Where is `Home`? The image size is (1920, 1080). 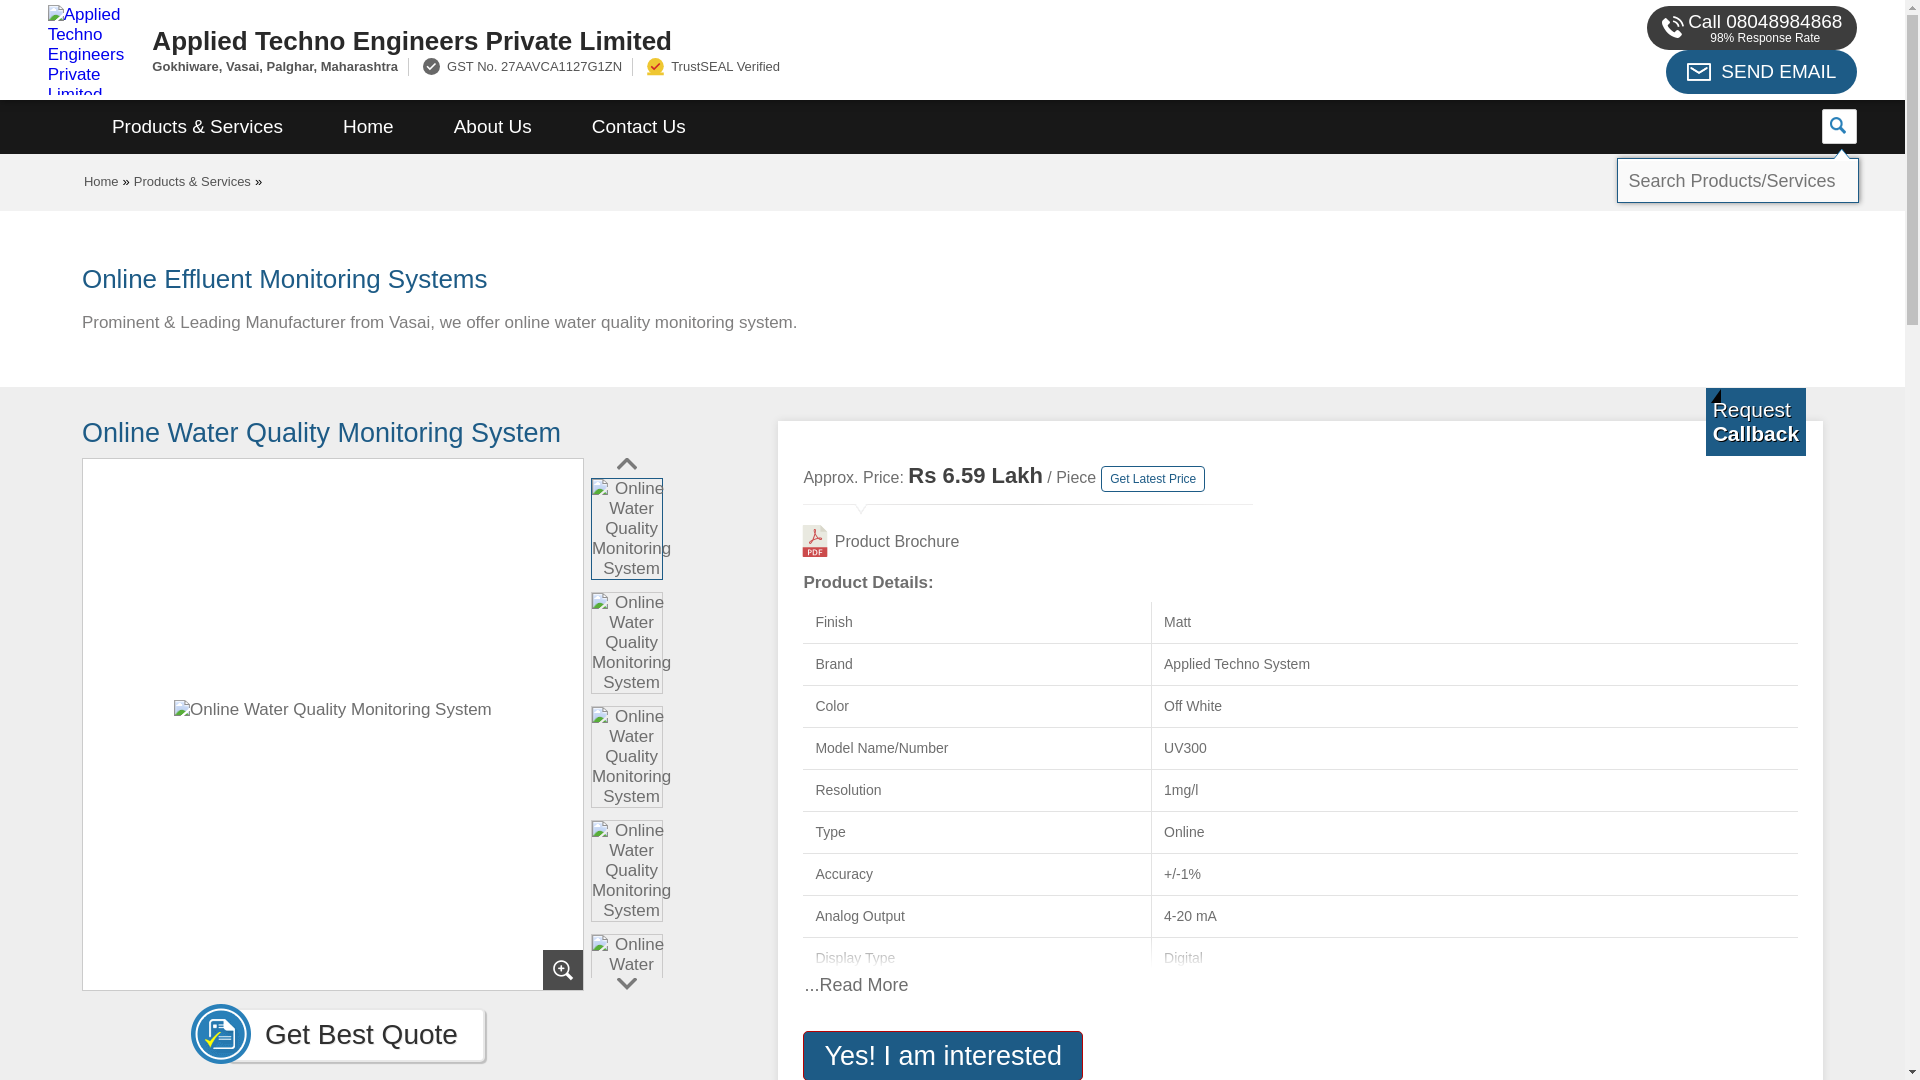
Home is located at coordinates (102, 181).